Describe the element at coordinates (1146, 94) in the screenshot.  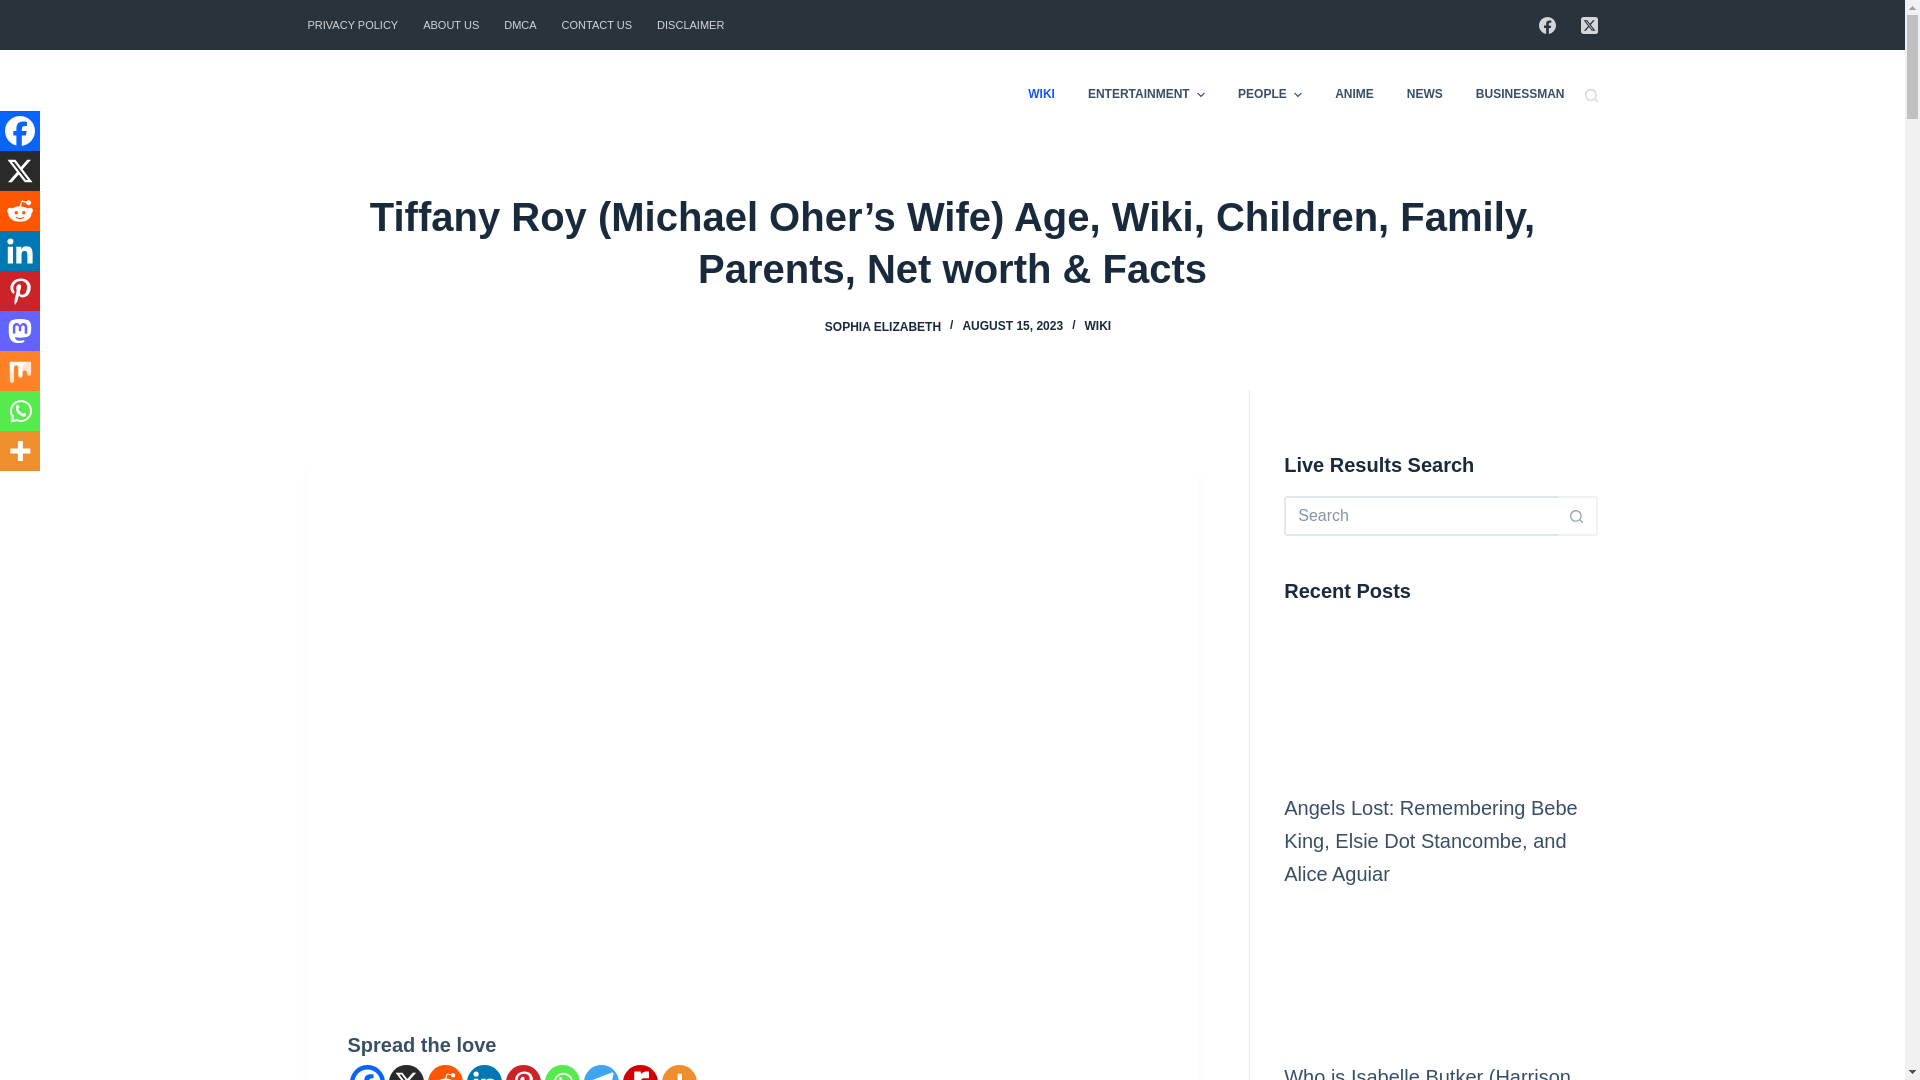
I see `ENTERTAINMENT` at that location.